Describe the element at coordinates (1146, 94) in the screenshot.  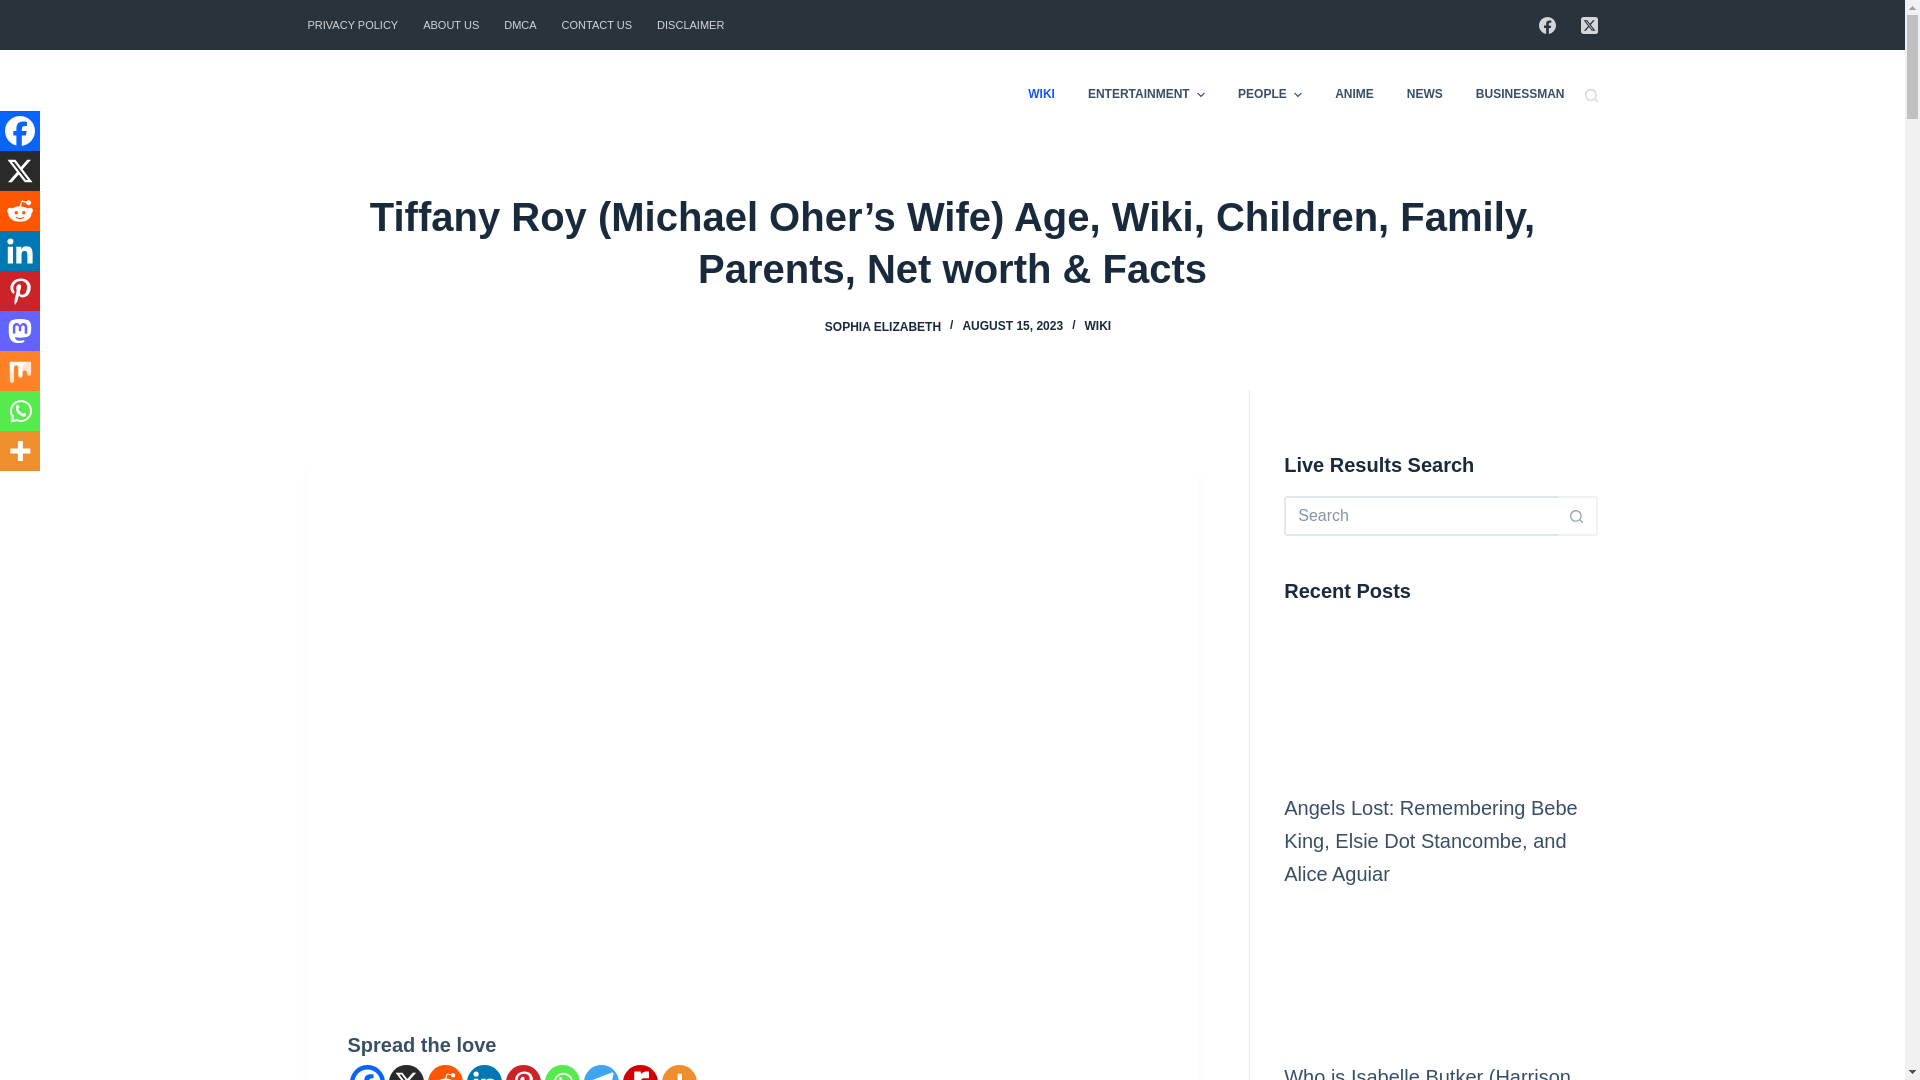
I see `ENTERTAINMENT` at that location.